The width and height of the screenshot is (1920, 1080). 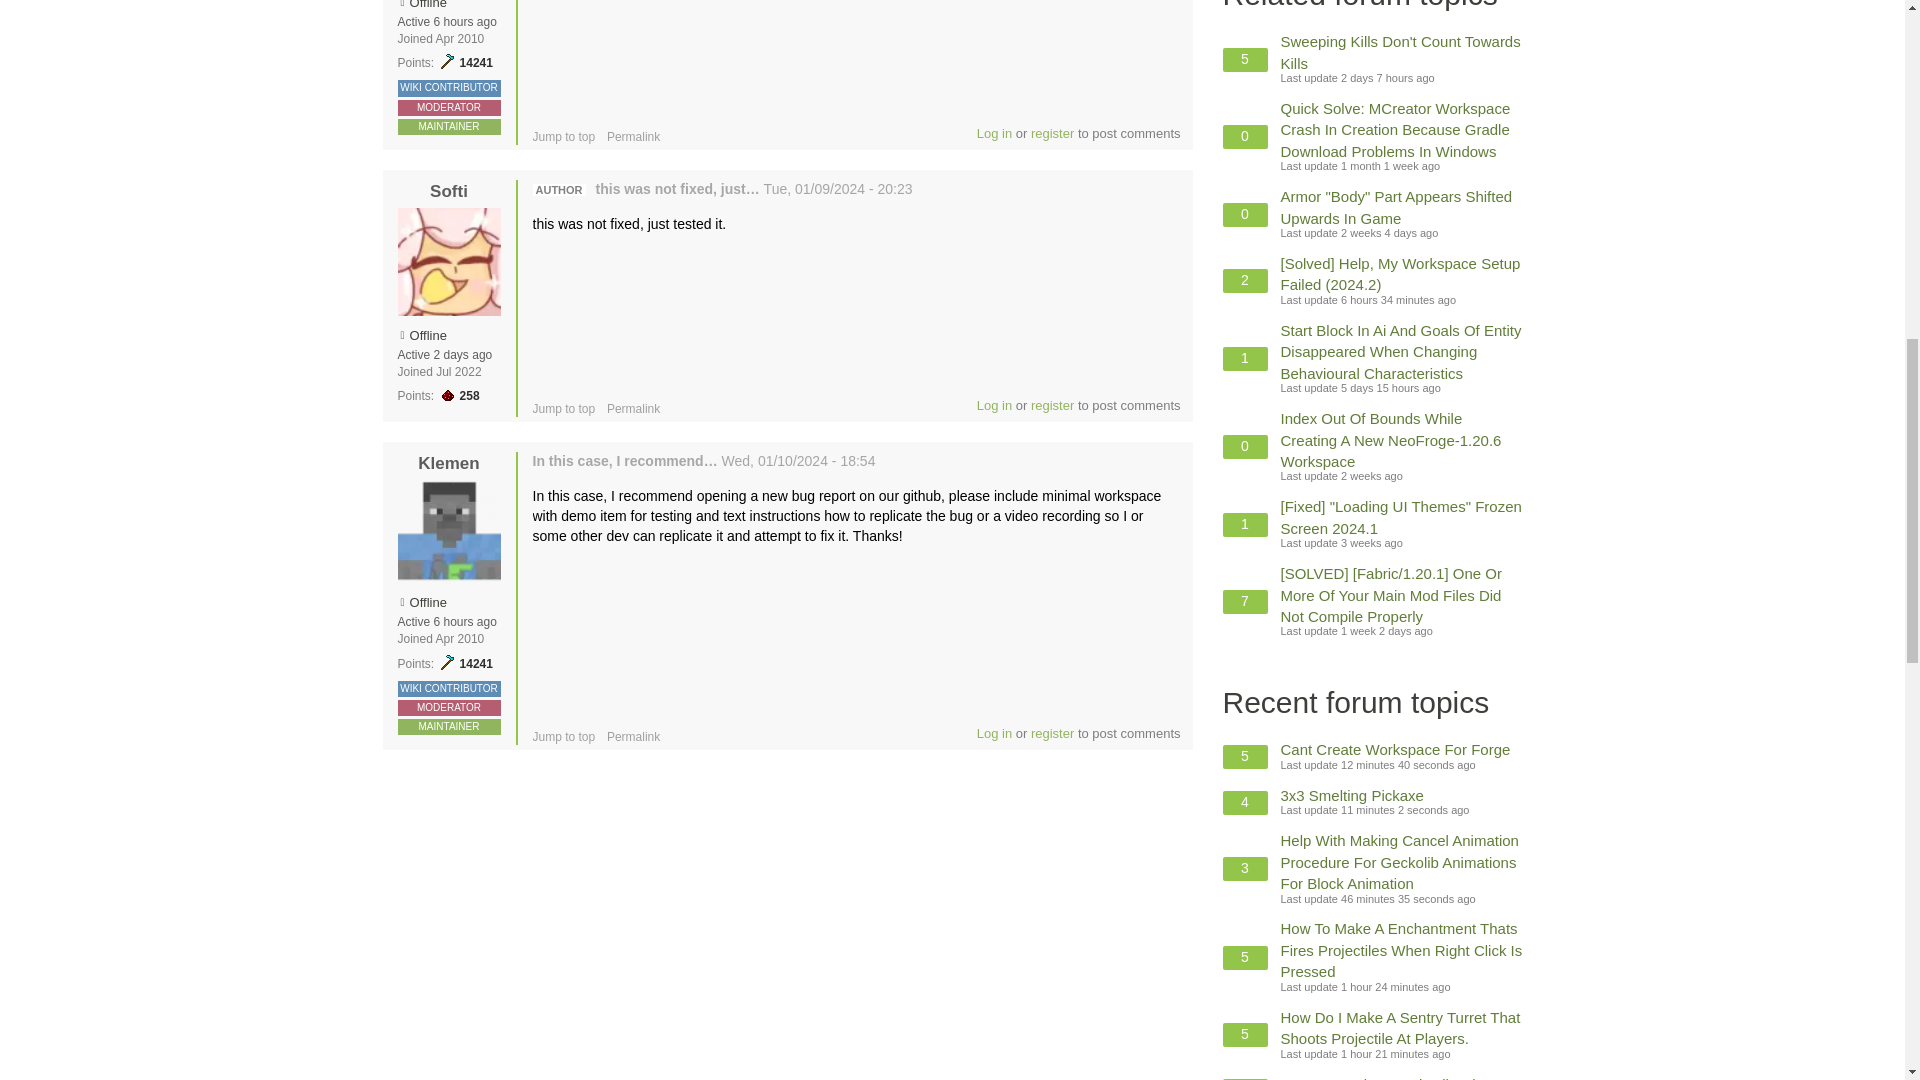 I want to click on View user profile, so click(x=448, y=463).